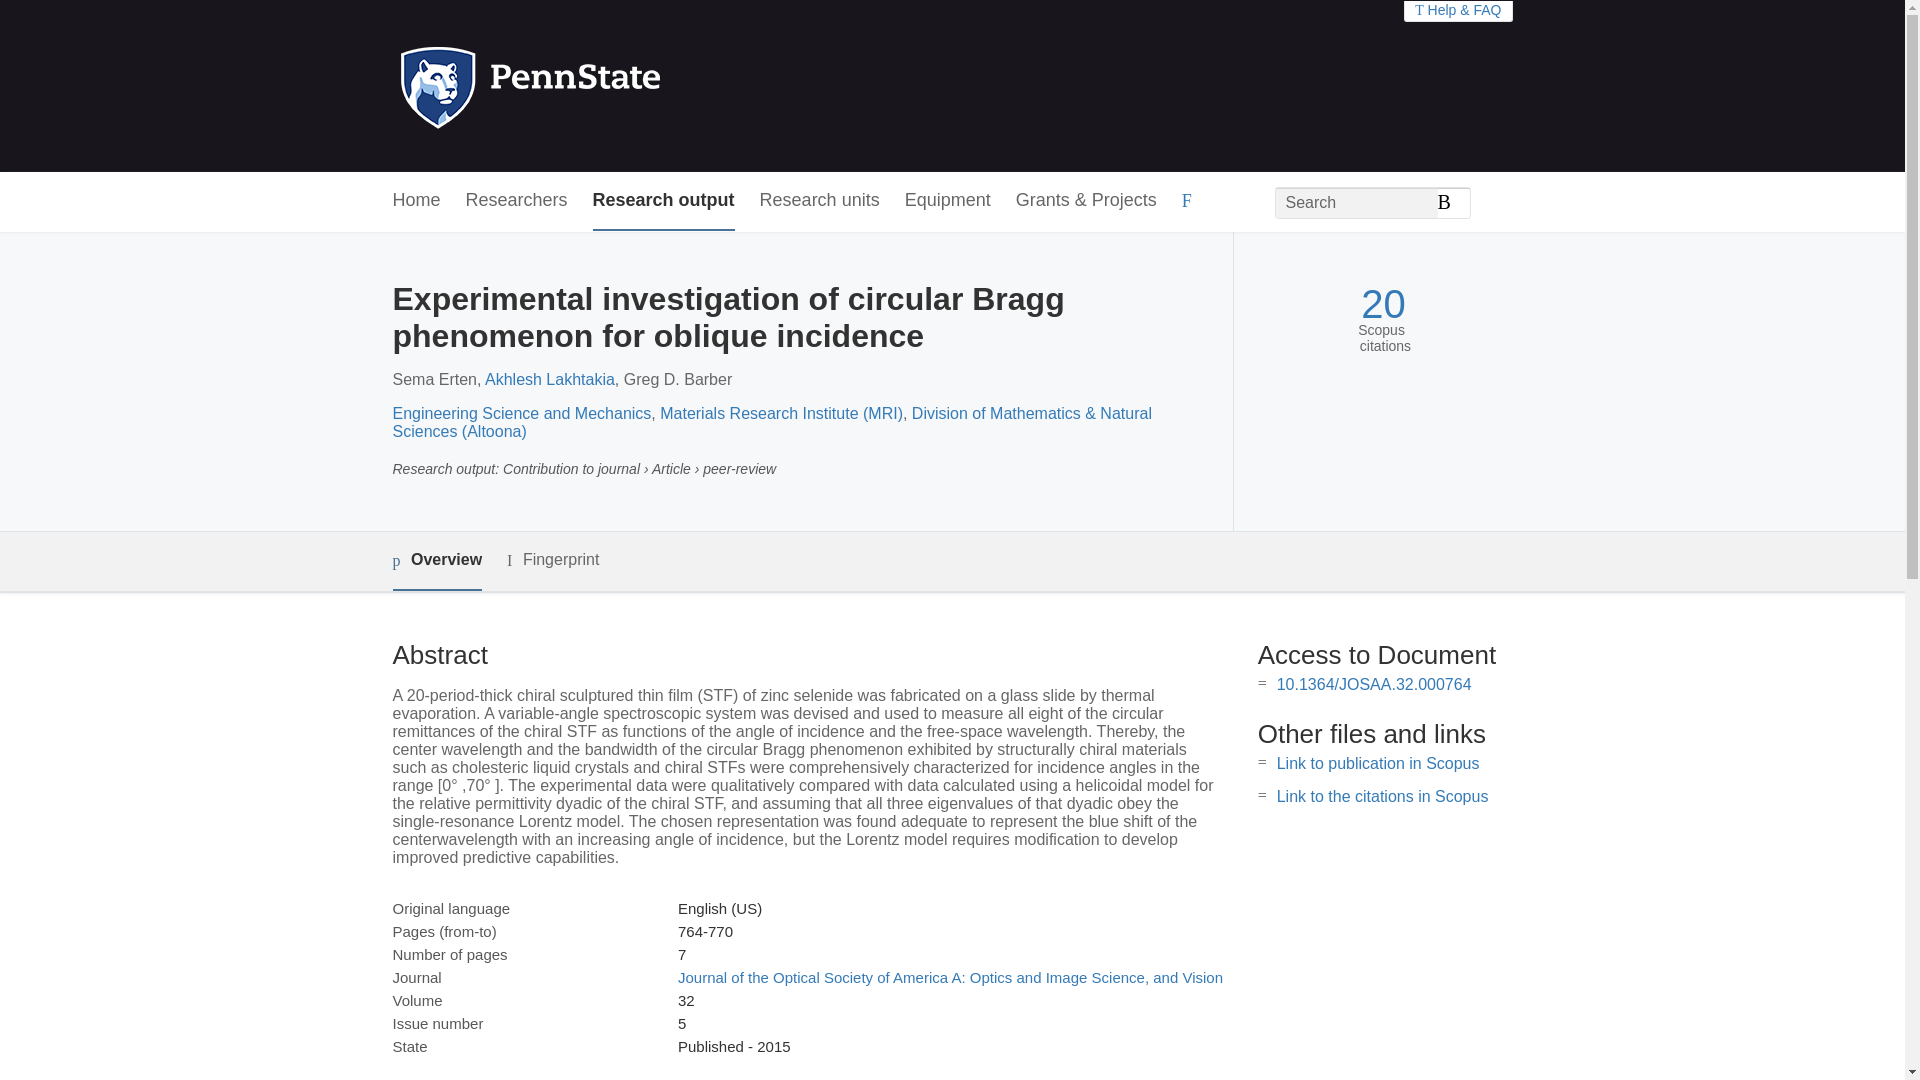  Describe the element at coordinates (552, 560) in the screenshot. I see `Fingerprint` at that location.